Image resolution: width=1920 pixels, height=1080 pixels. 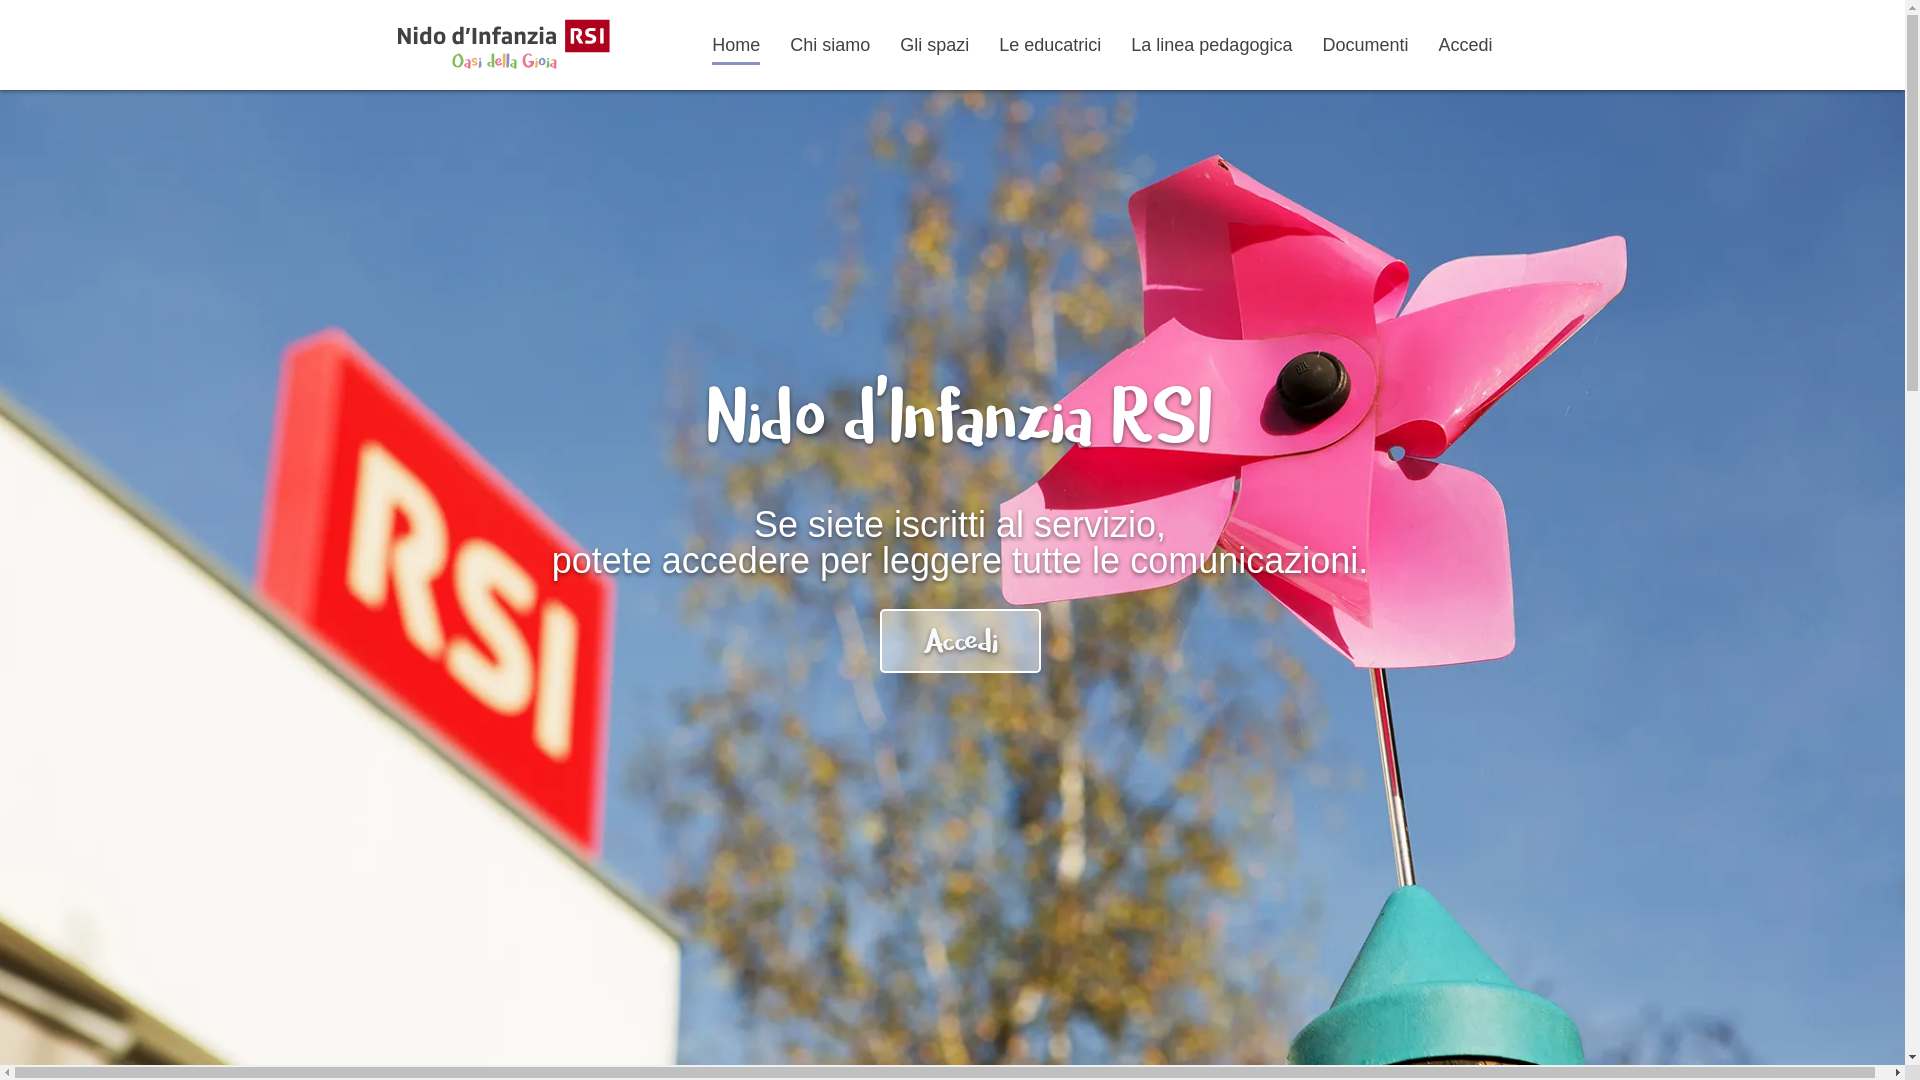 What do you see at coordinates (934, 43) in the screenshot?
I see `Gli spazi` at bounding box center [934, 43].